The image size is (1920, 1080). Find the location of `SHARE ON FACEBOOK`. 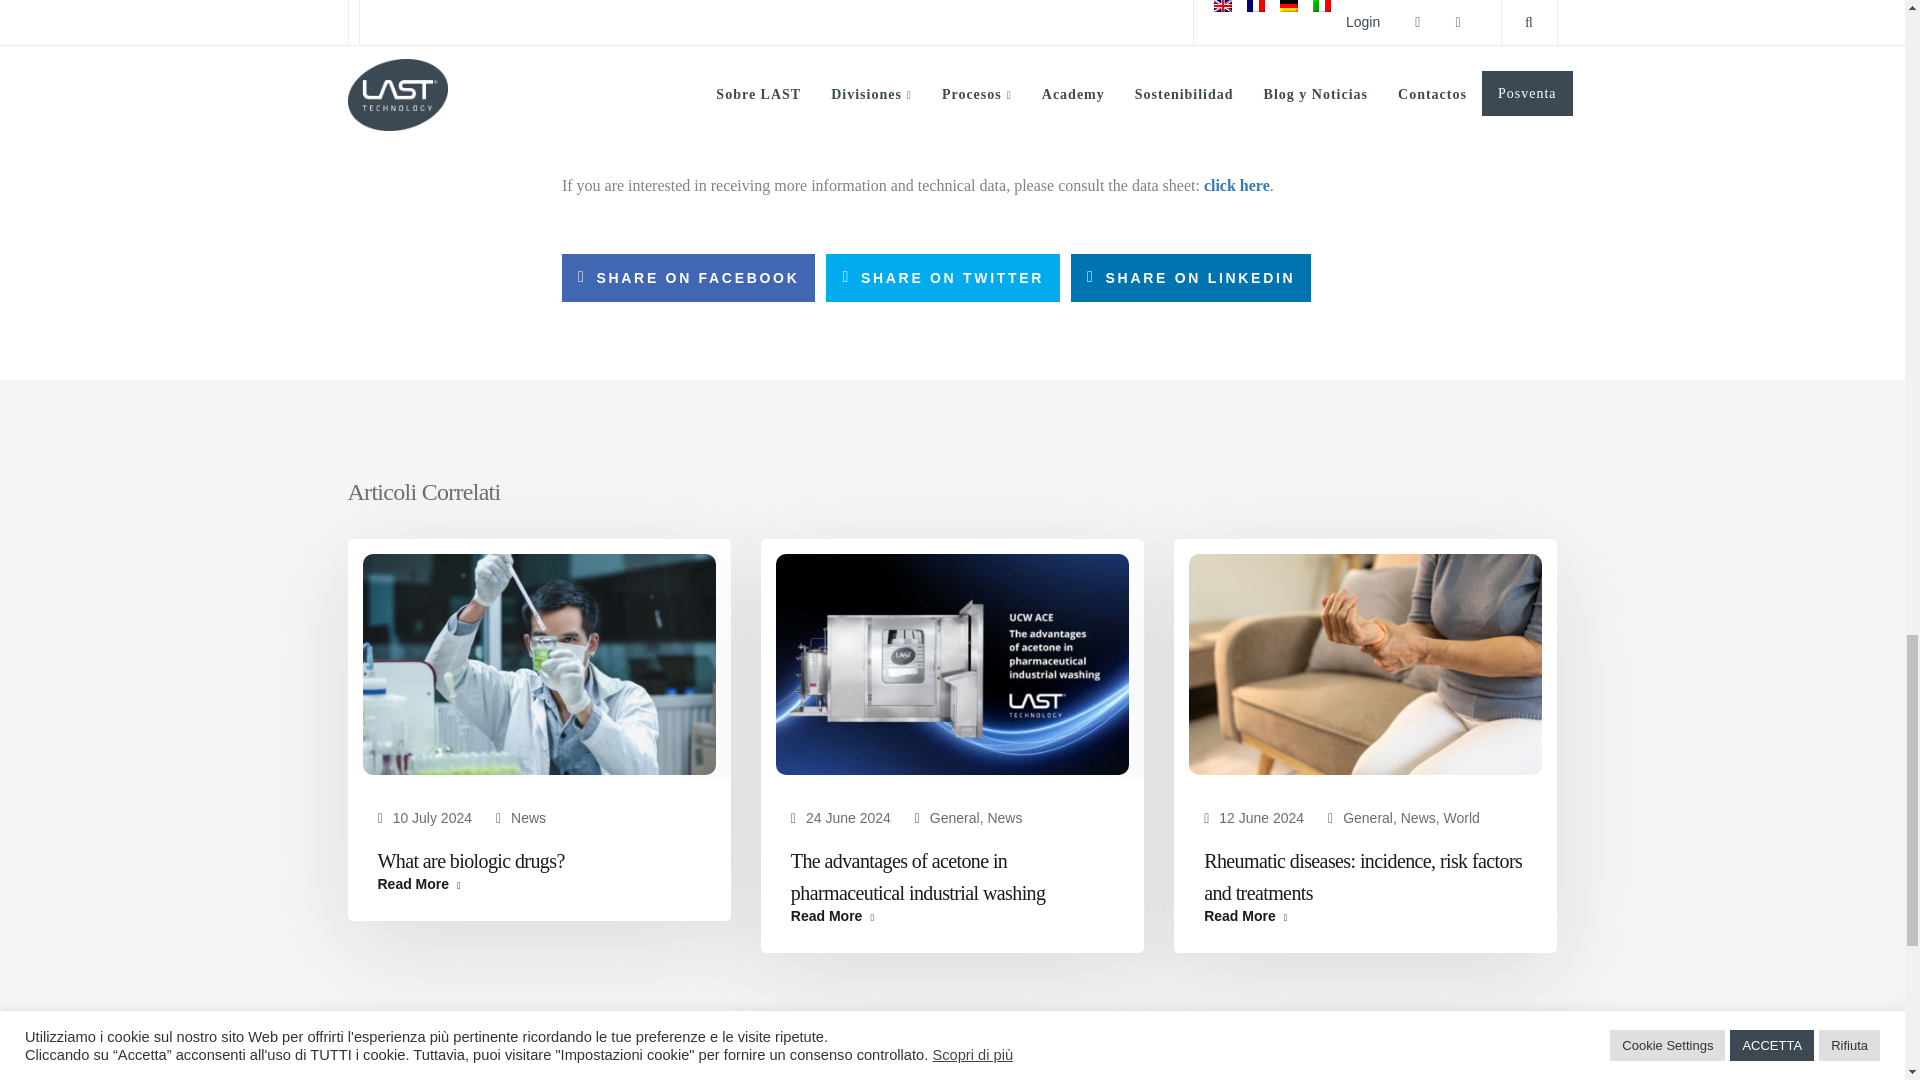

SHARE ON FACEBOOK is located at coordinates (689, 278).